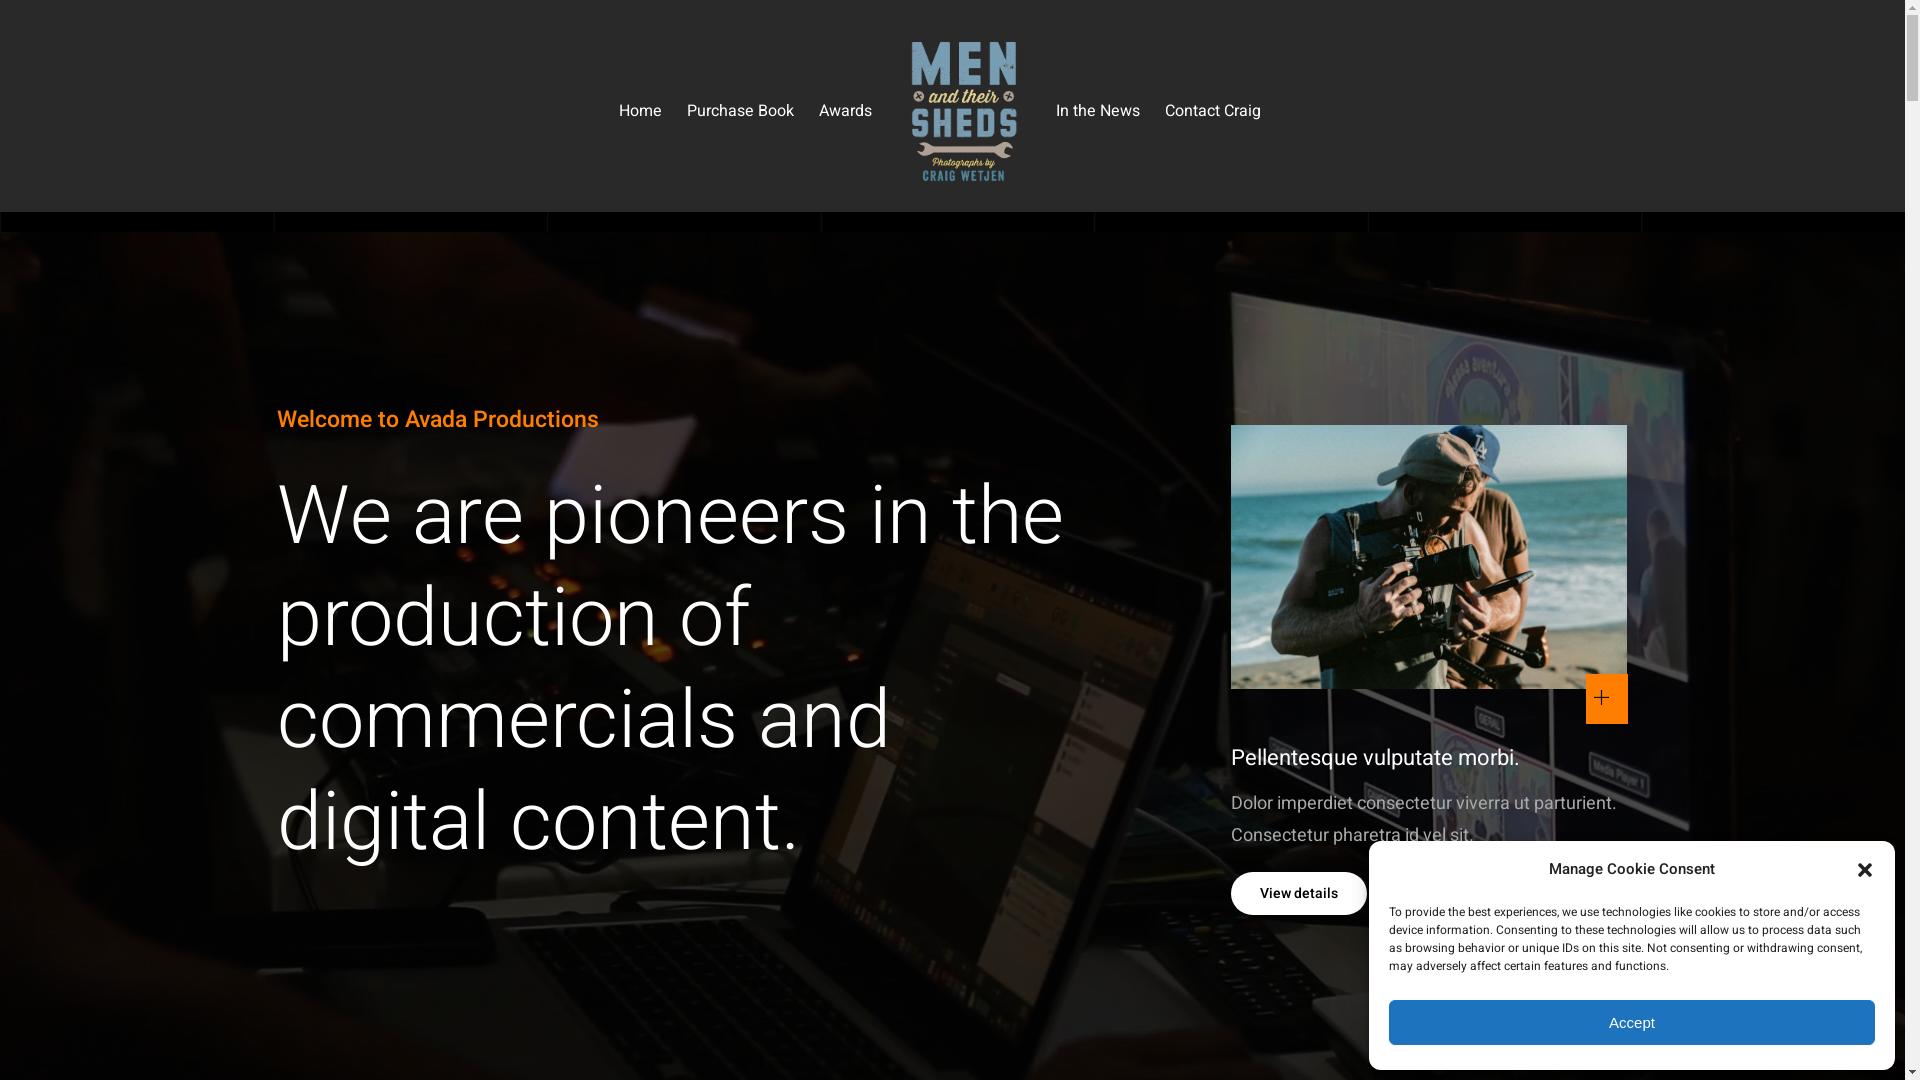 The width and height of the screenshot is (1920, 1080). What do you see at coordinates (640, 111) in the screenshot?
I see `Home` at bounding box center [640, 111].